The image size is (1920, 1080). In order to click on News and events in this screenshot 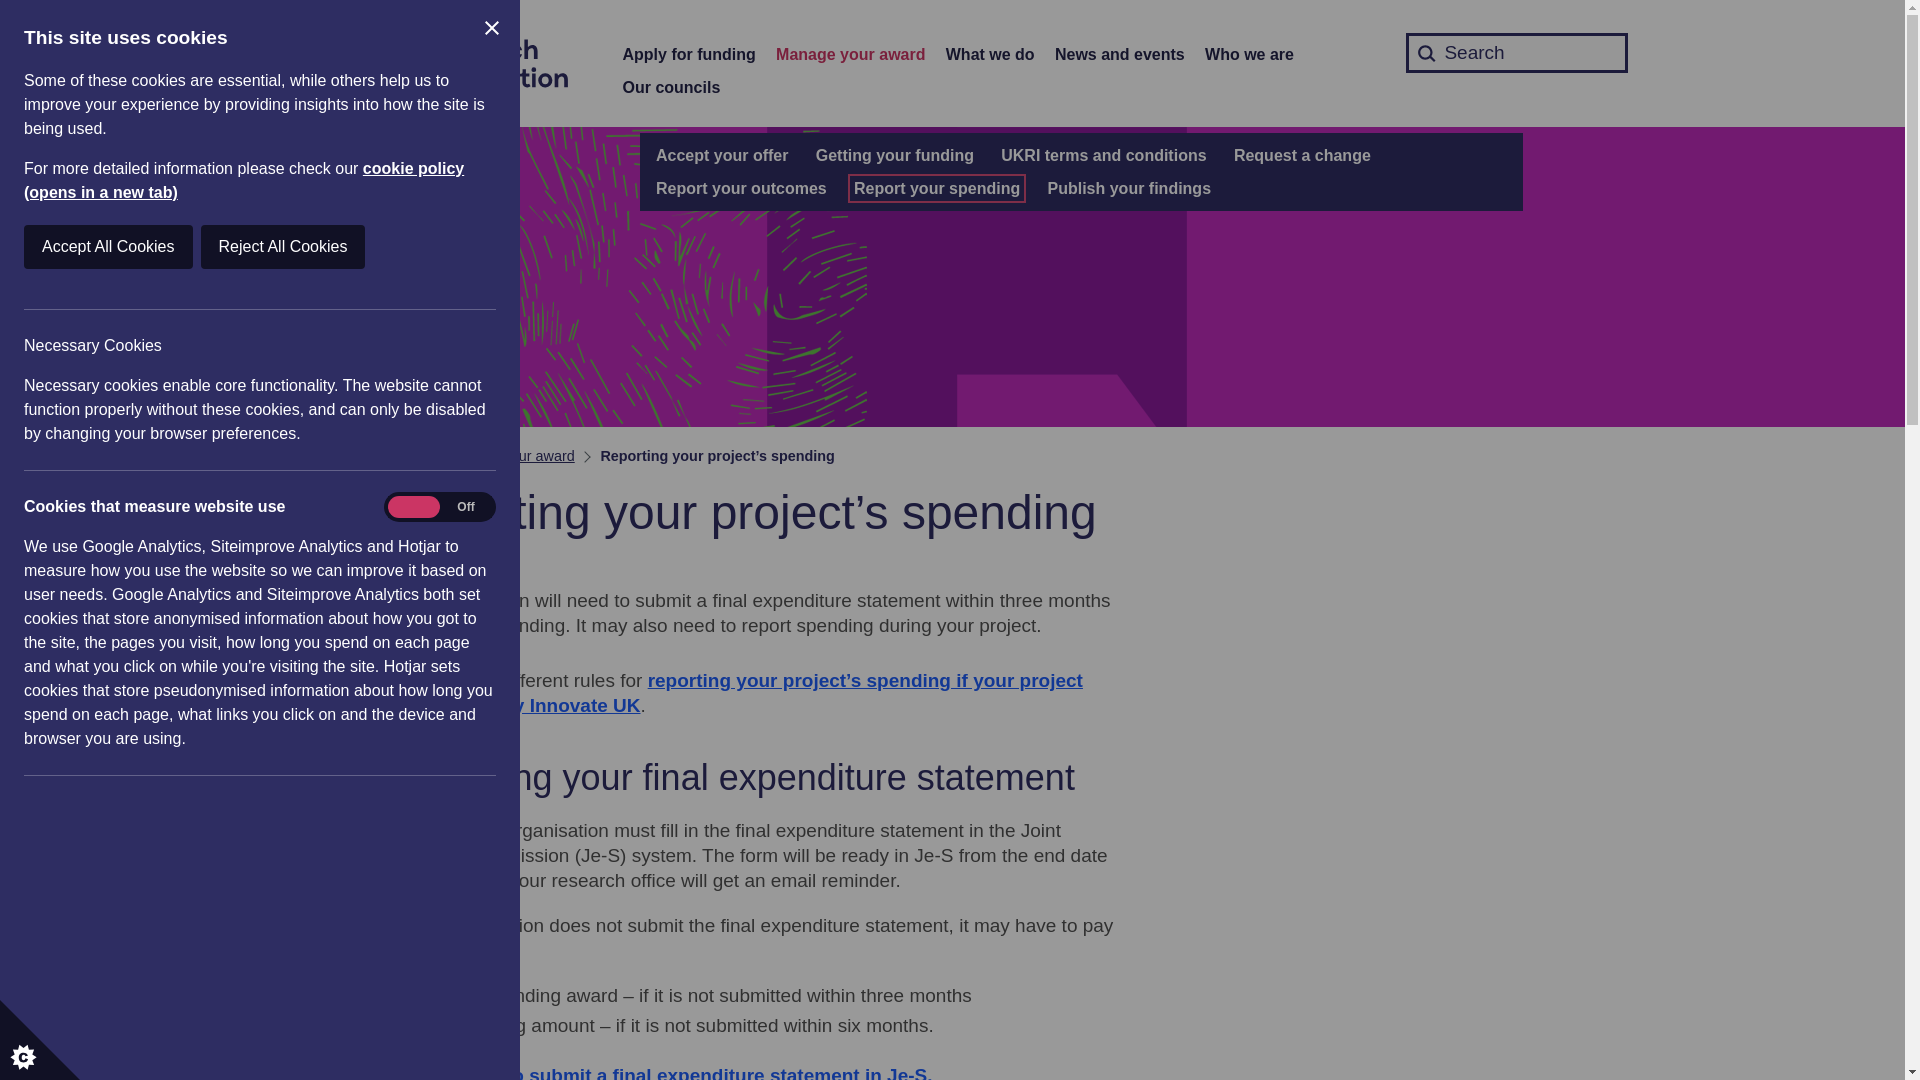, I will do `click(1119, 55)`.